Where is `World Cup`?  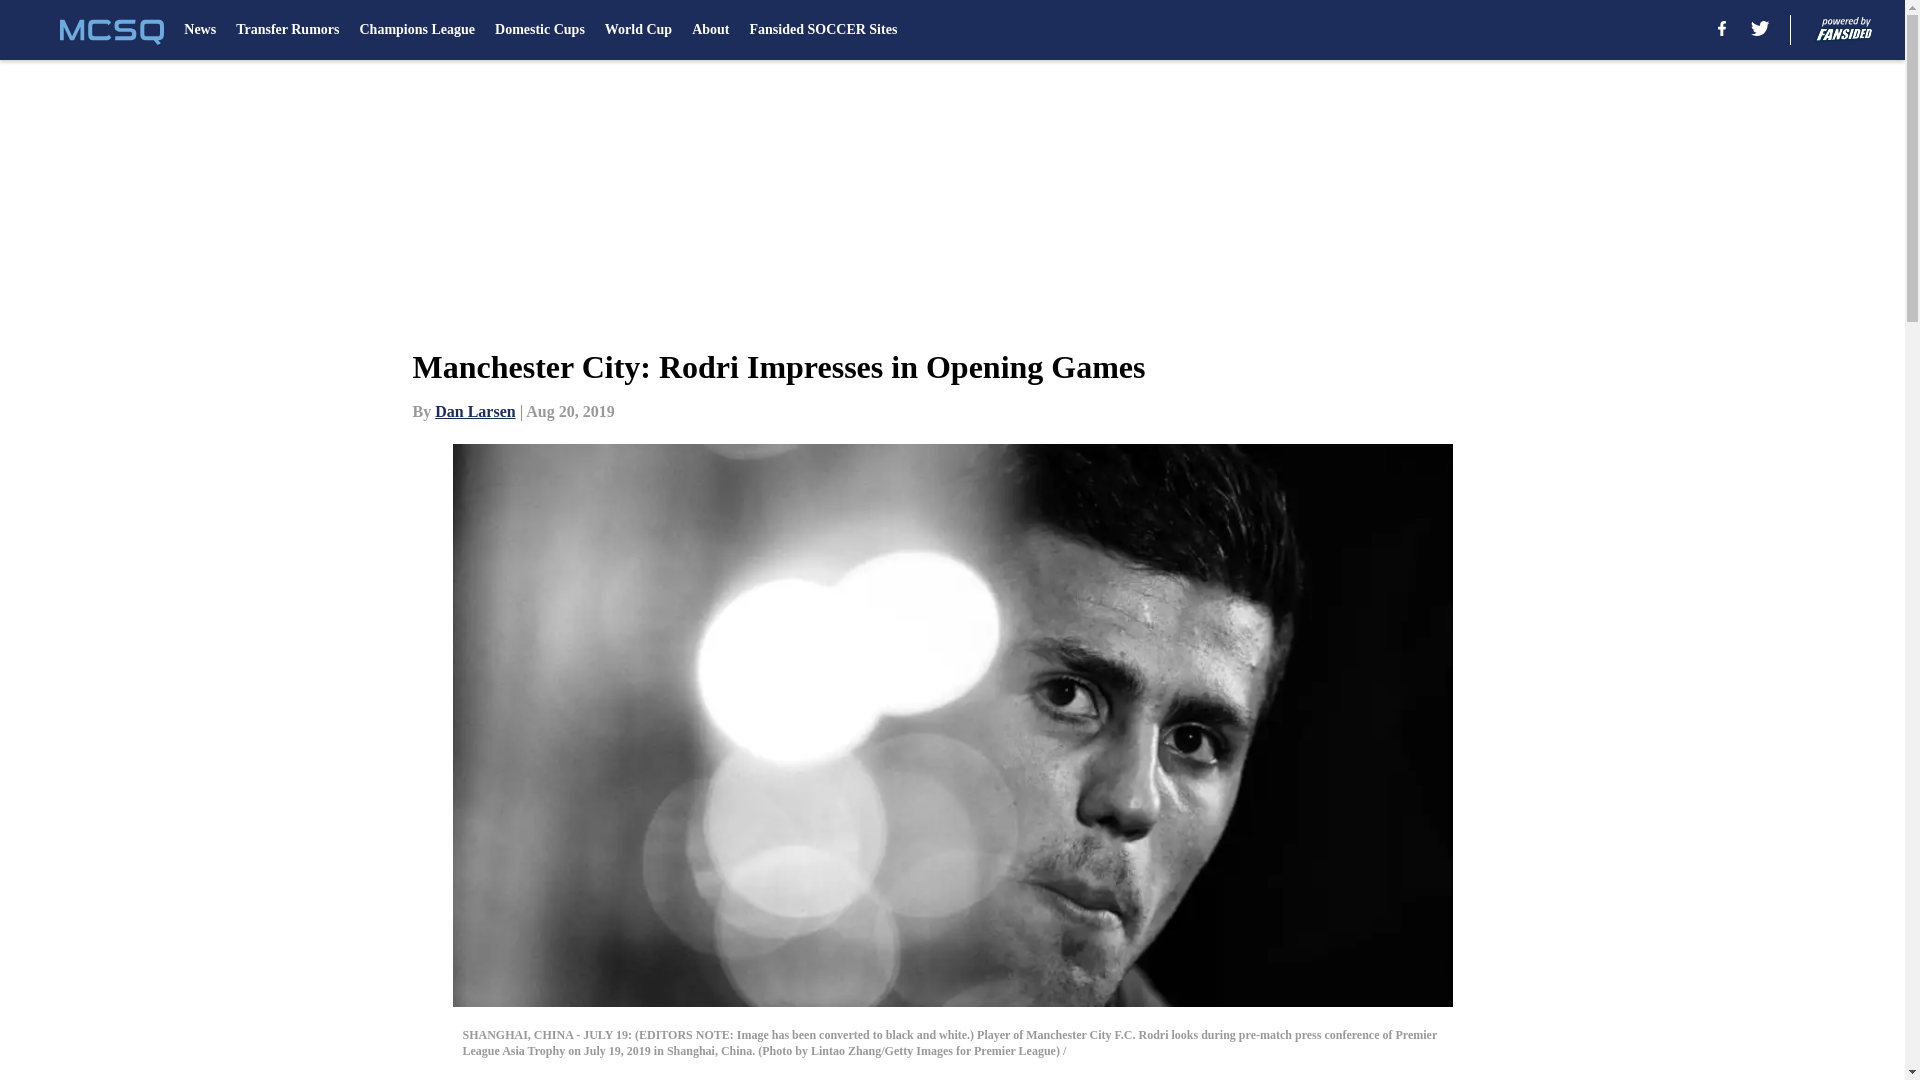 World Cup is located at coordinates (638, 30).